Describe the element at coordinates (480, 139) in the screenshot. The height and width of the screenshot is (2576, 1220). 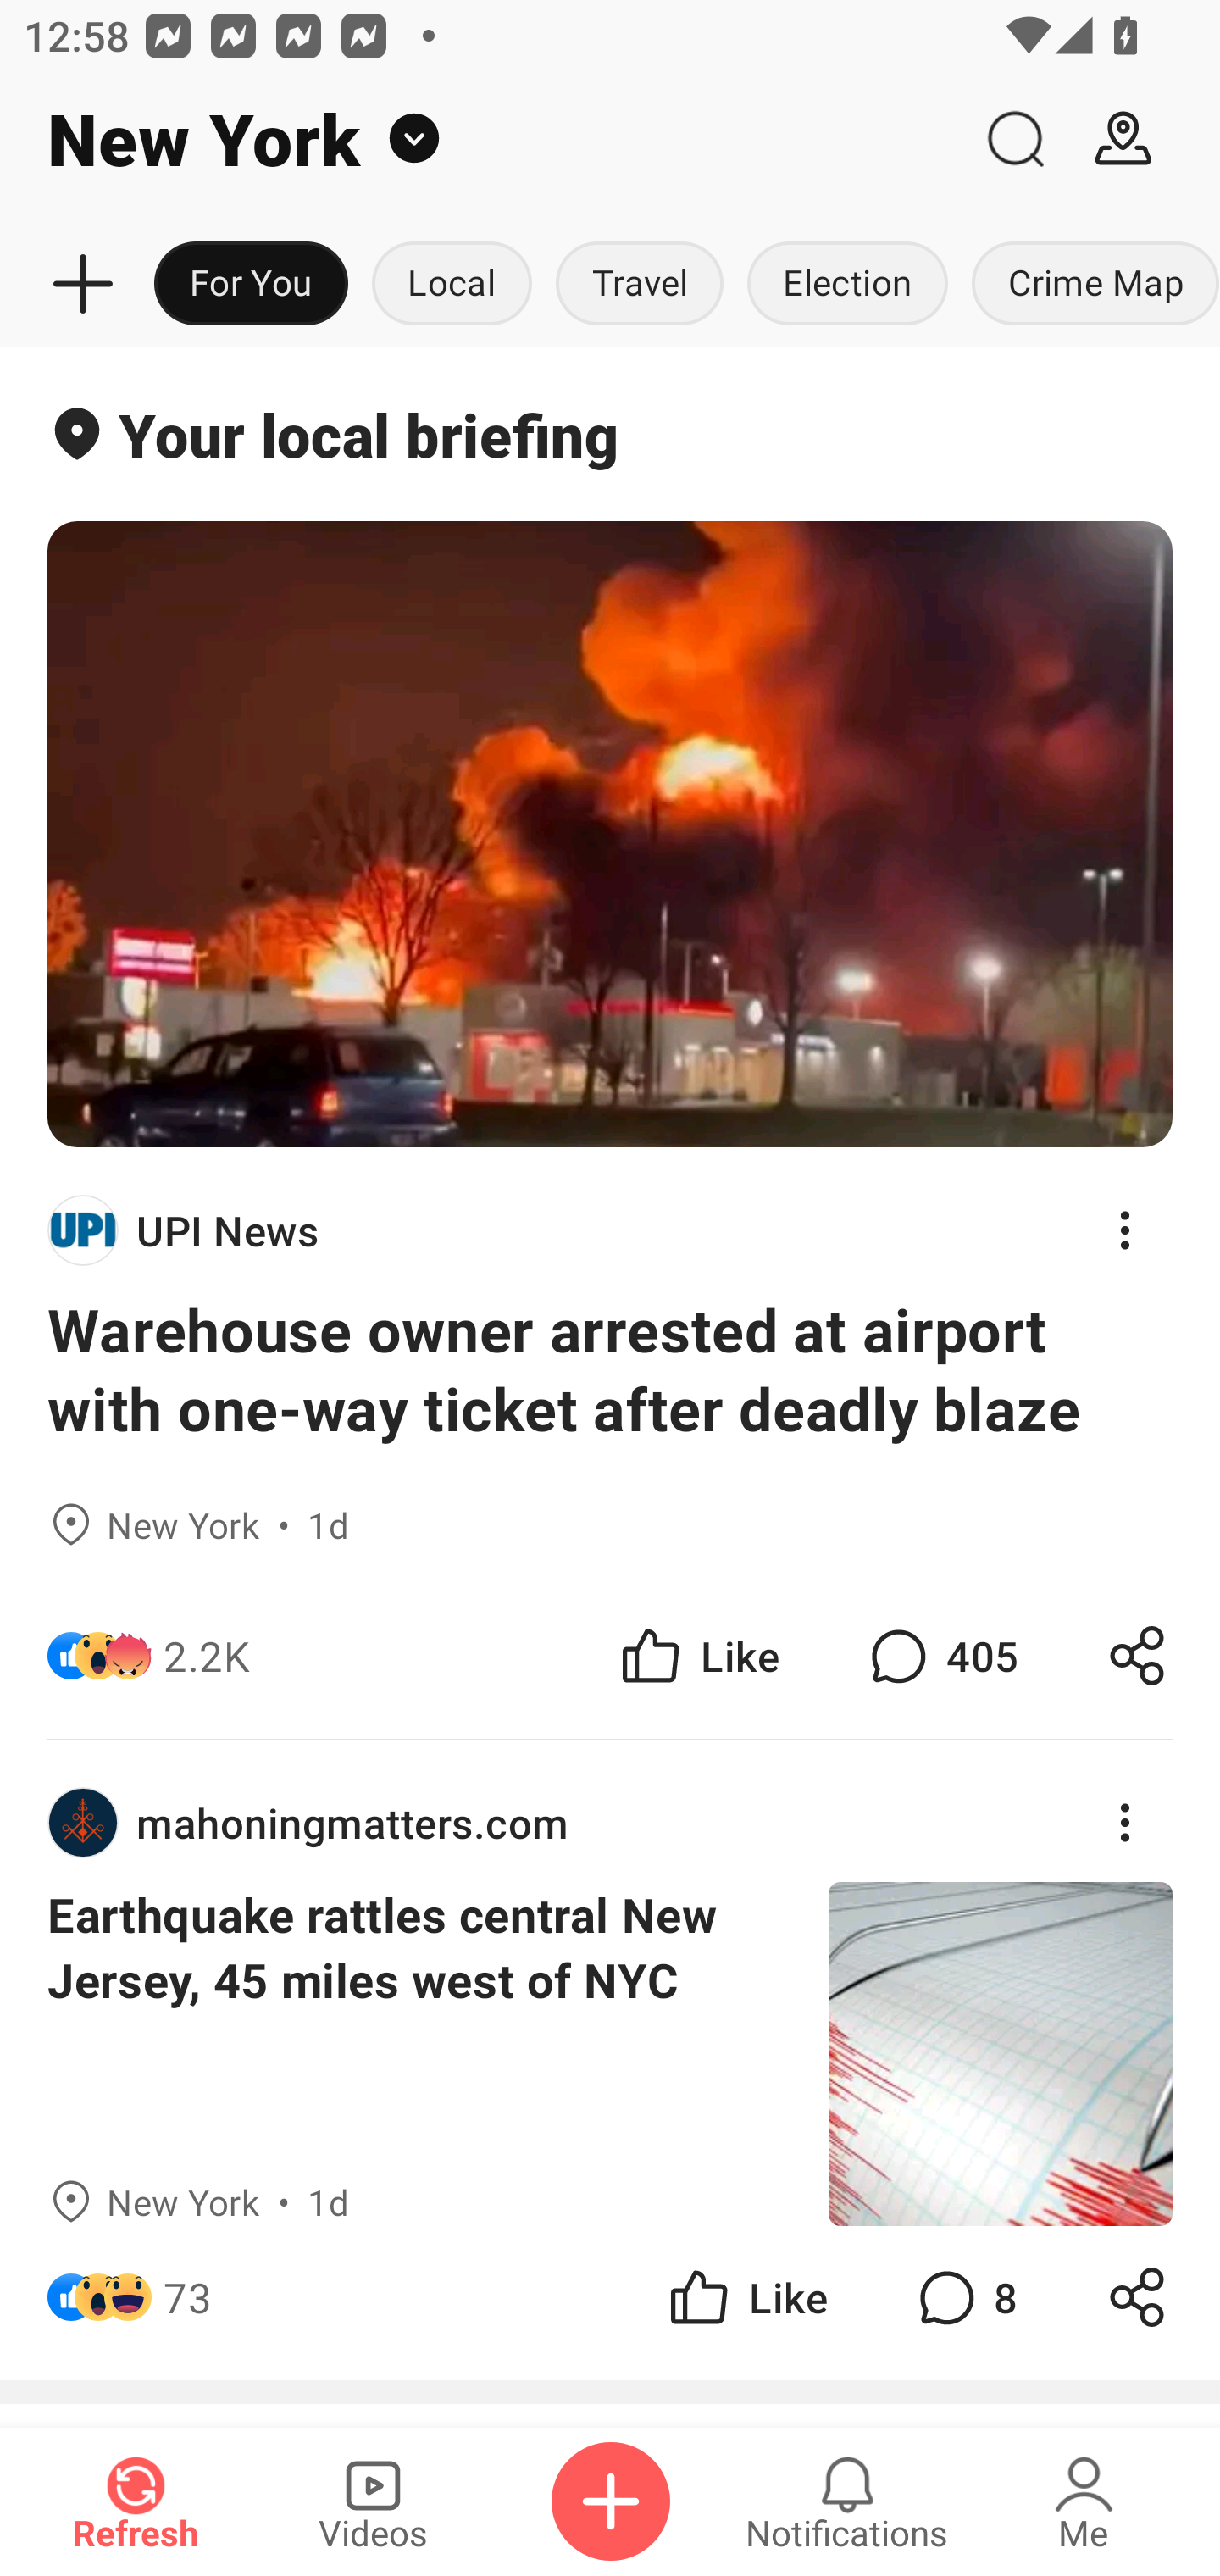
I see `New York` at that location.